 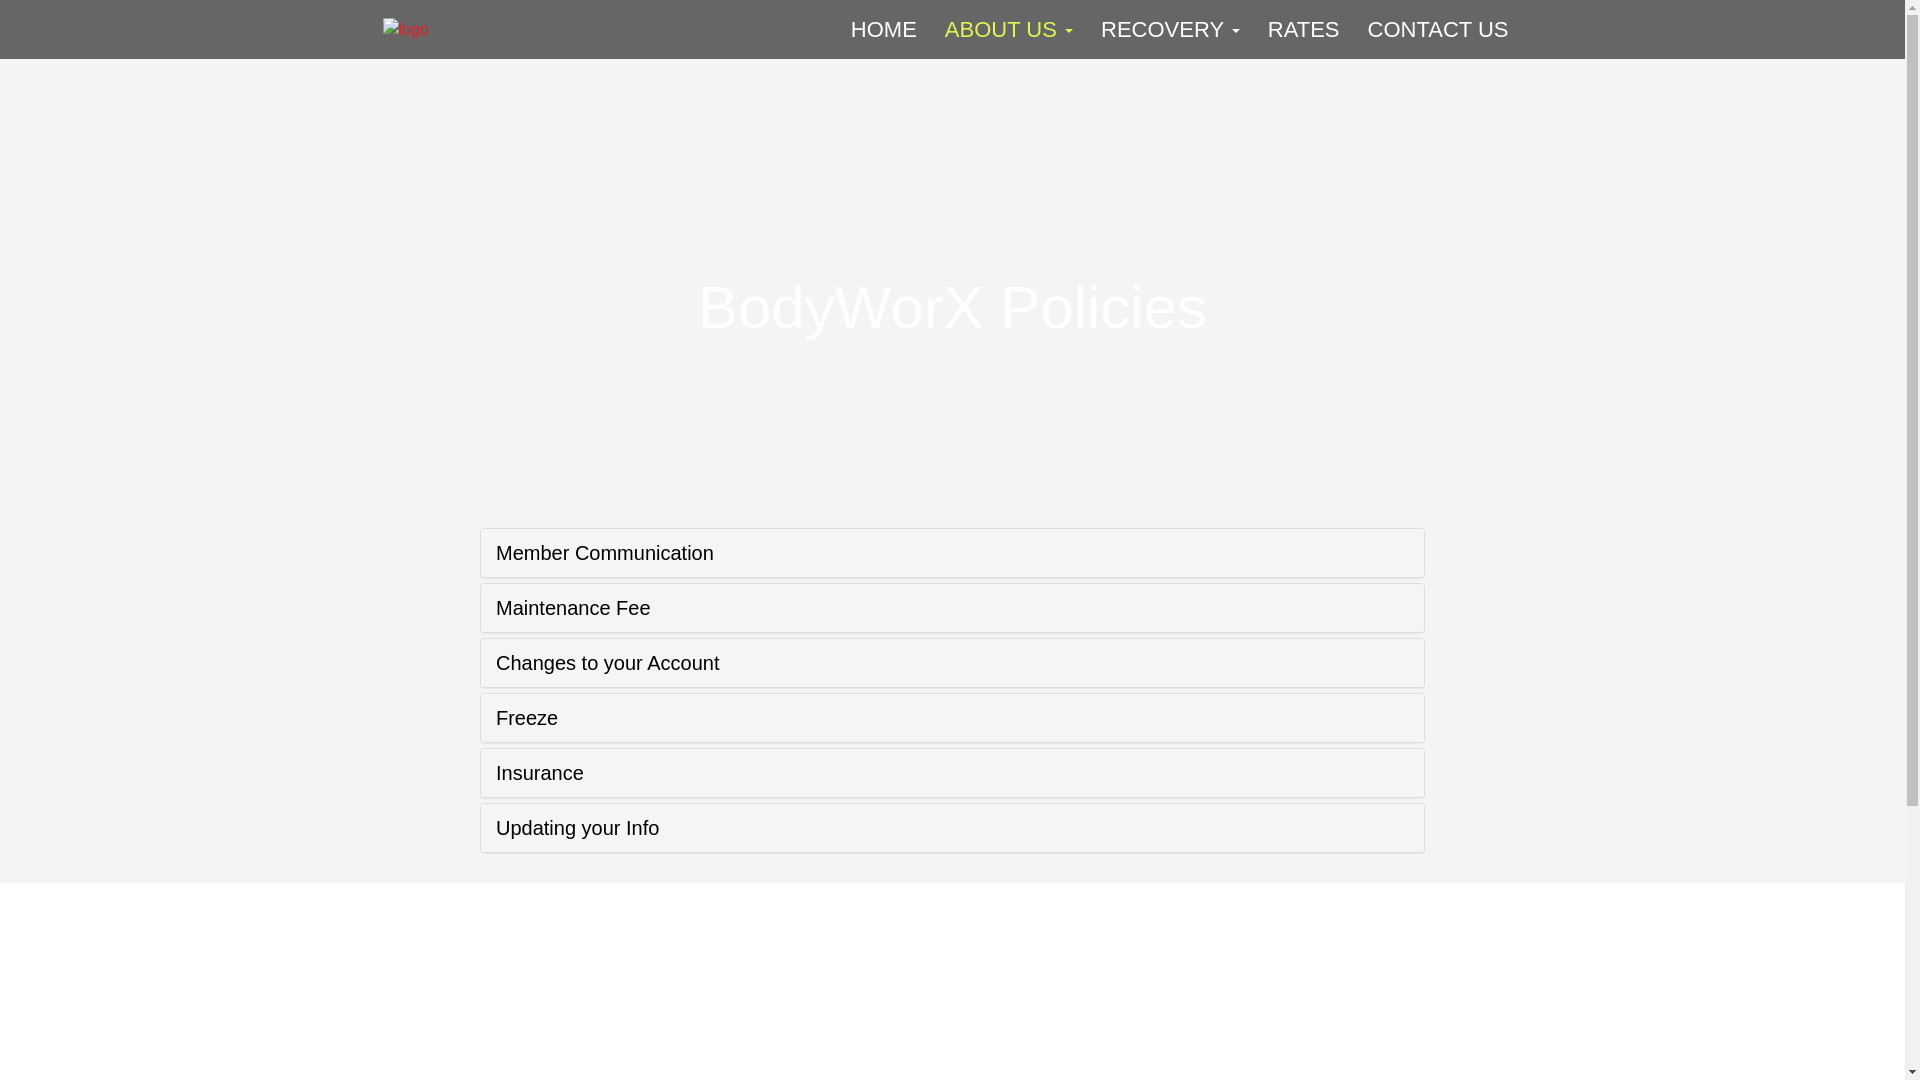 What do you see at coordinates (1170, 29) in the screenshot?
I see `RECOVERY` at bounding box center [1170, 29].